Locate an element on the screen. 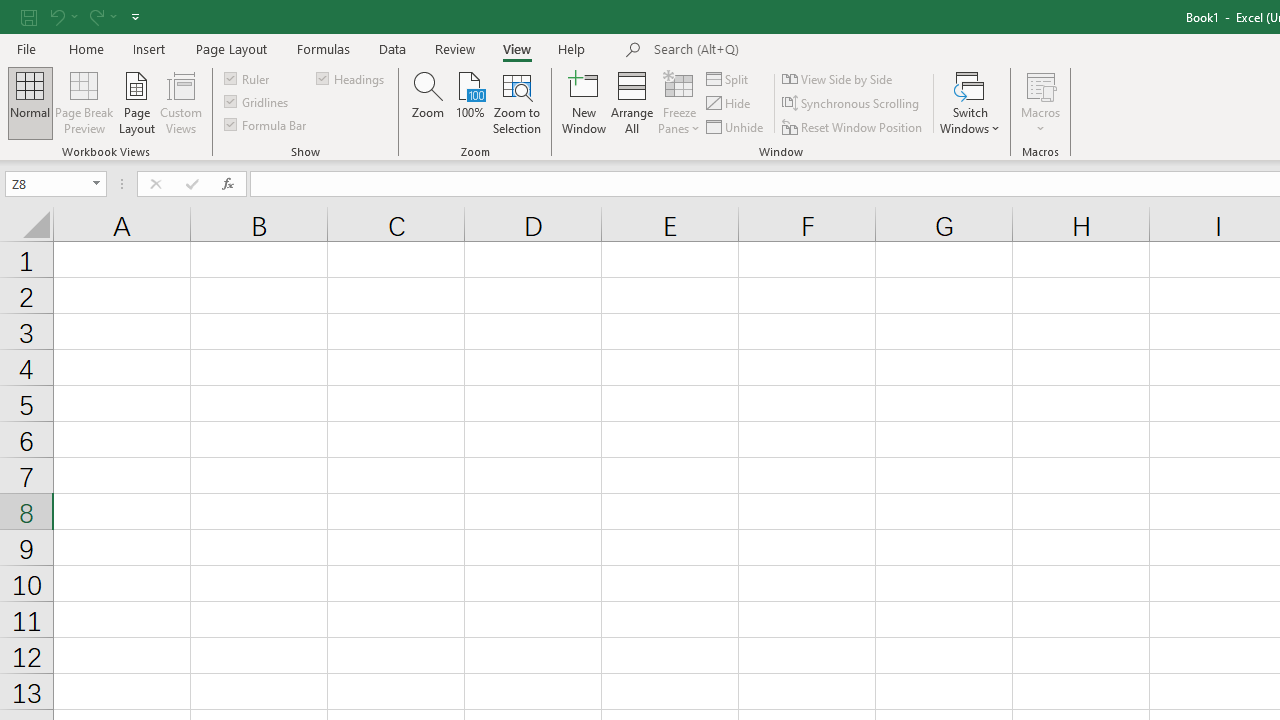 Image resolution: width=1280 pixels, height=720 pixels. Reset Window Position is located at coordinates (854, 126).